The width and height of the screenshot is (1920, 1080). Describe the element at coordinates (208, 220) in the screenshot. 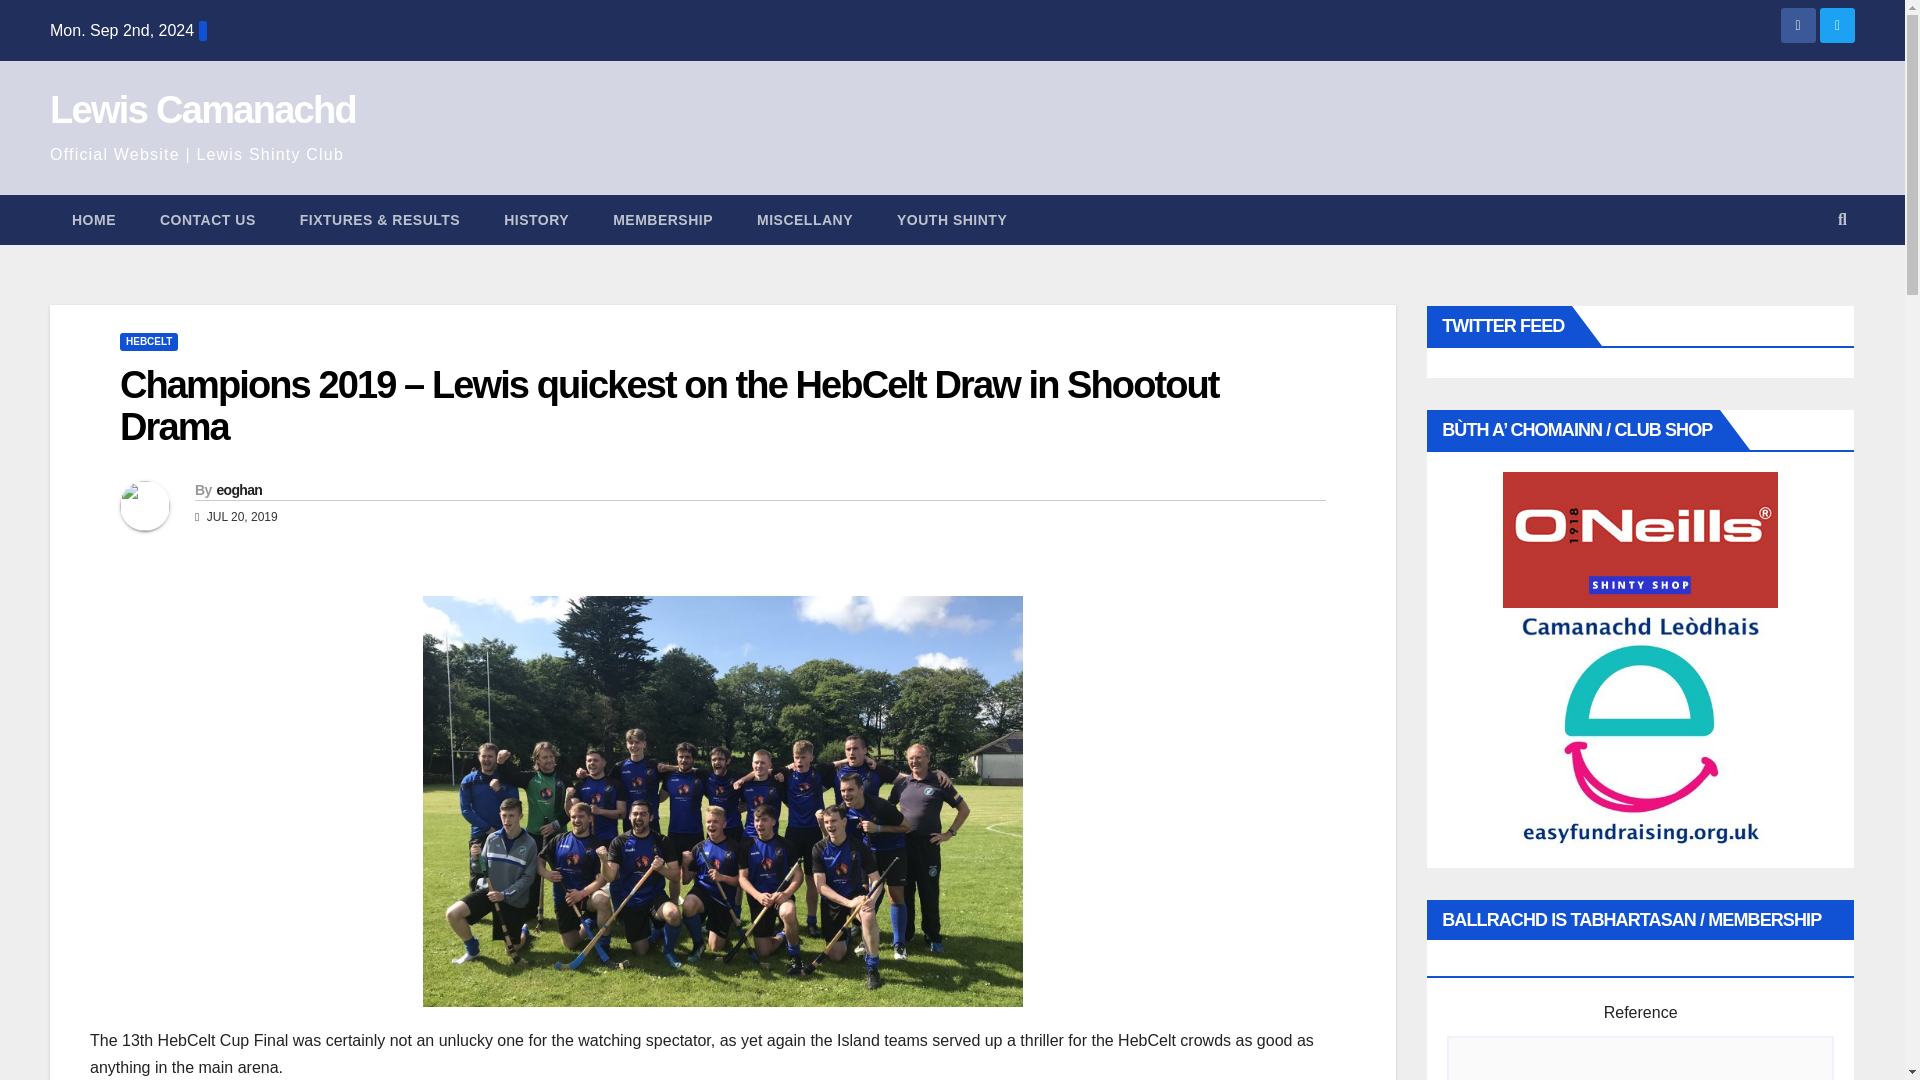

I see `CONTACT US` at that location.